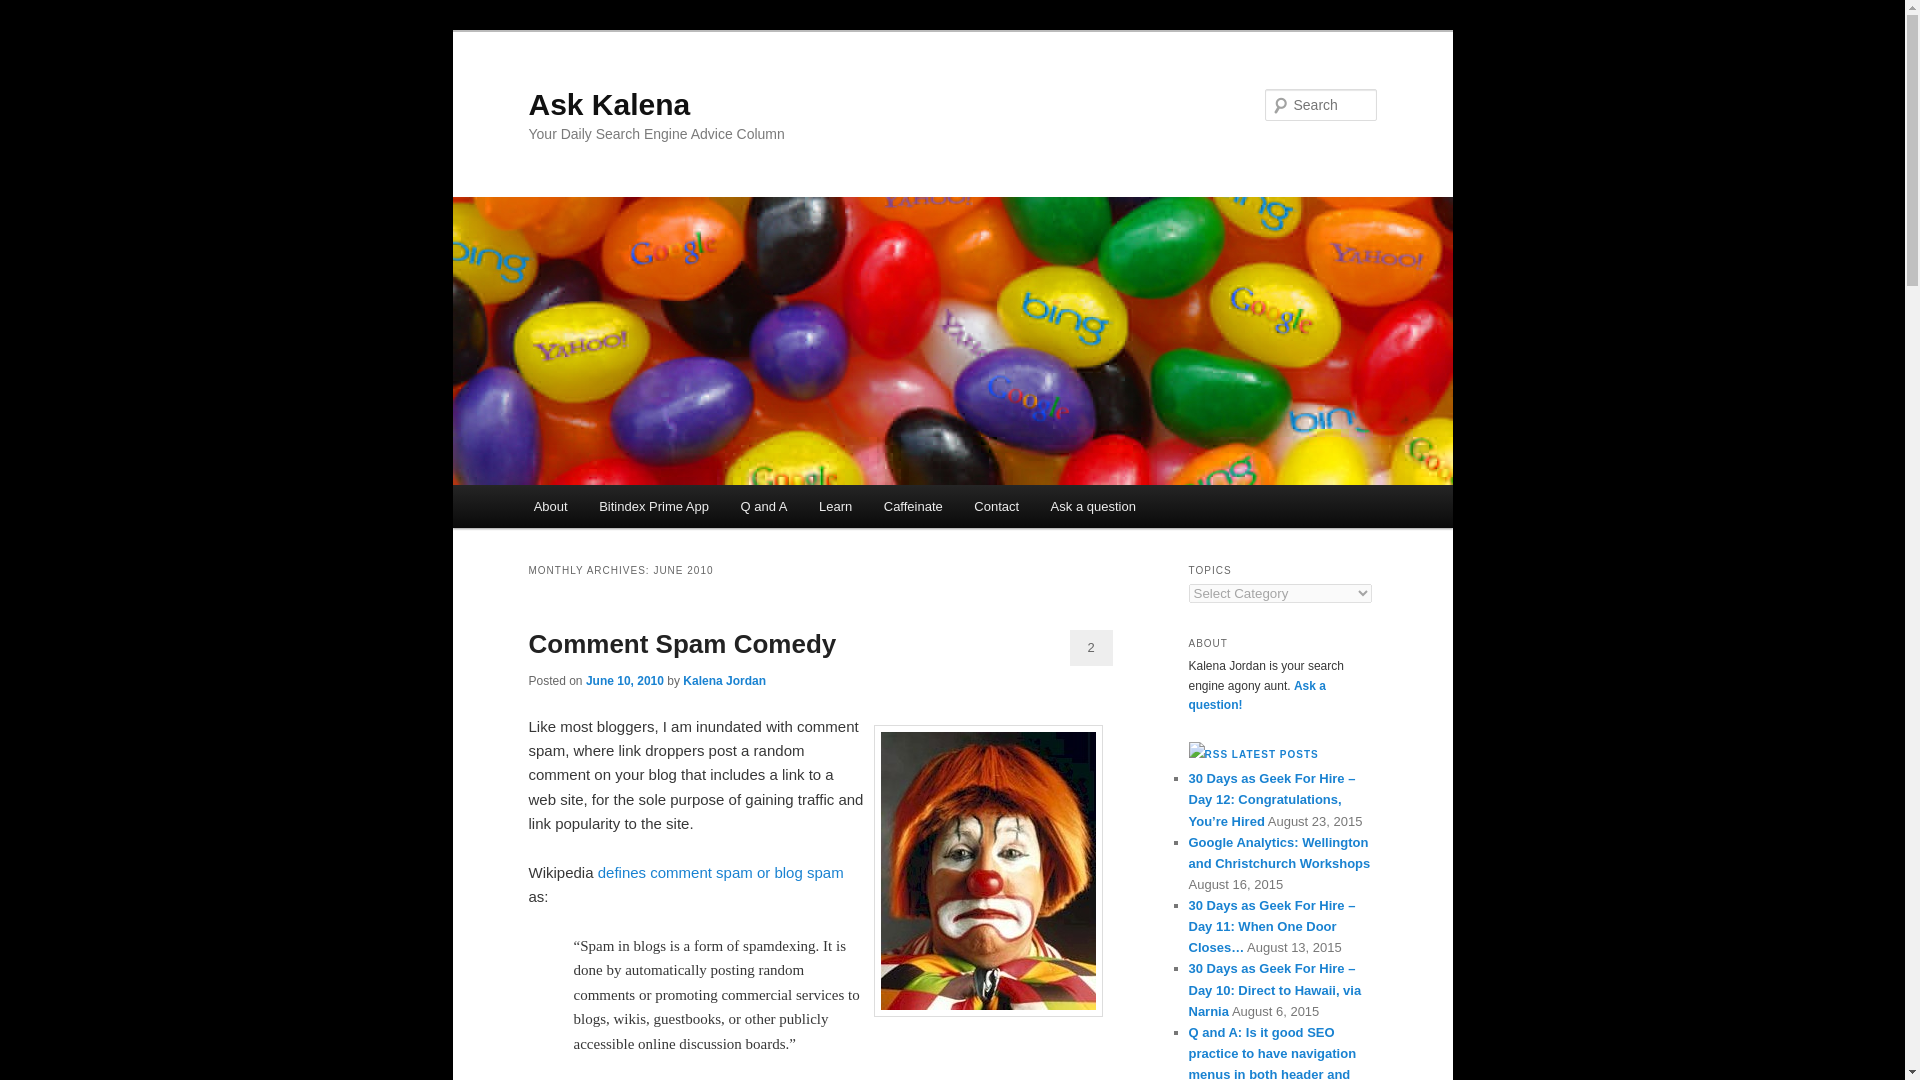 The height and width of the screenshot is (1080, 1920). Describe the element at coordinates (764, 506) in the screenshot. I see `Q and A` at that location.